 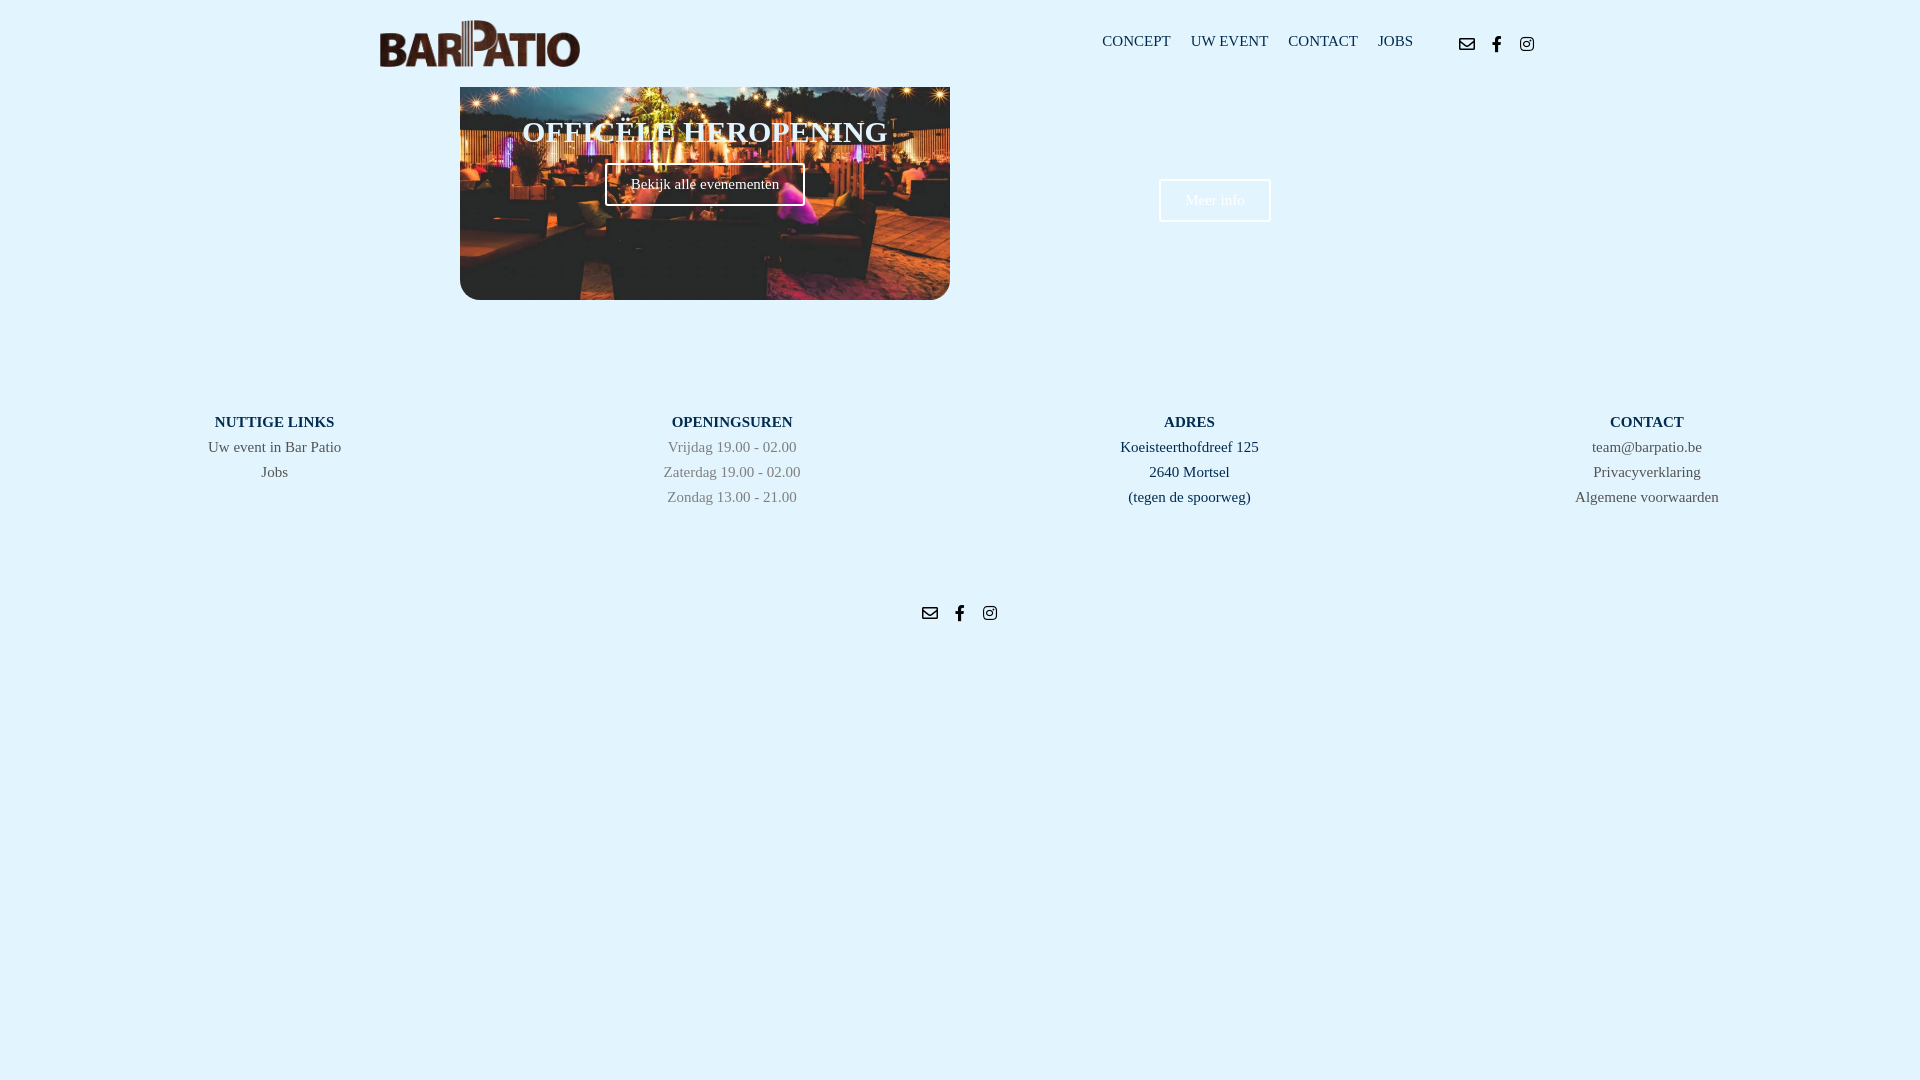 I want to click on Privacyverklaring, so click(x=1646, y=472).